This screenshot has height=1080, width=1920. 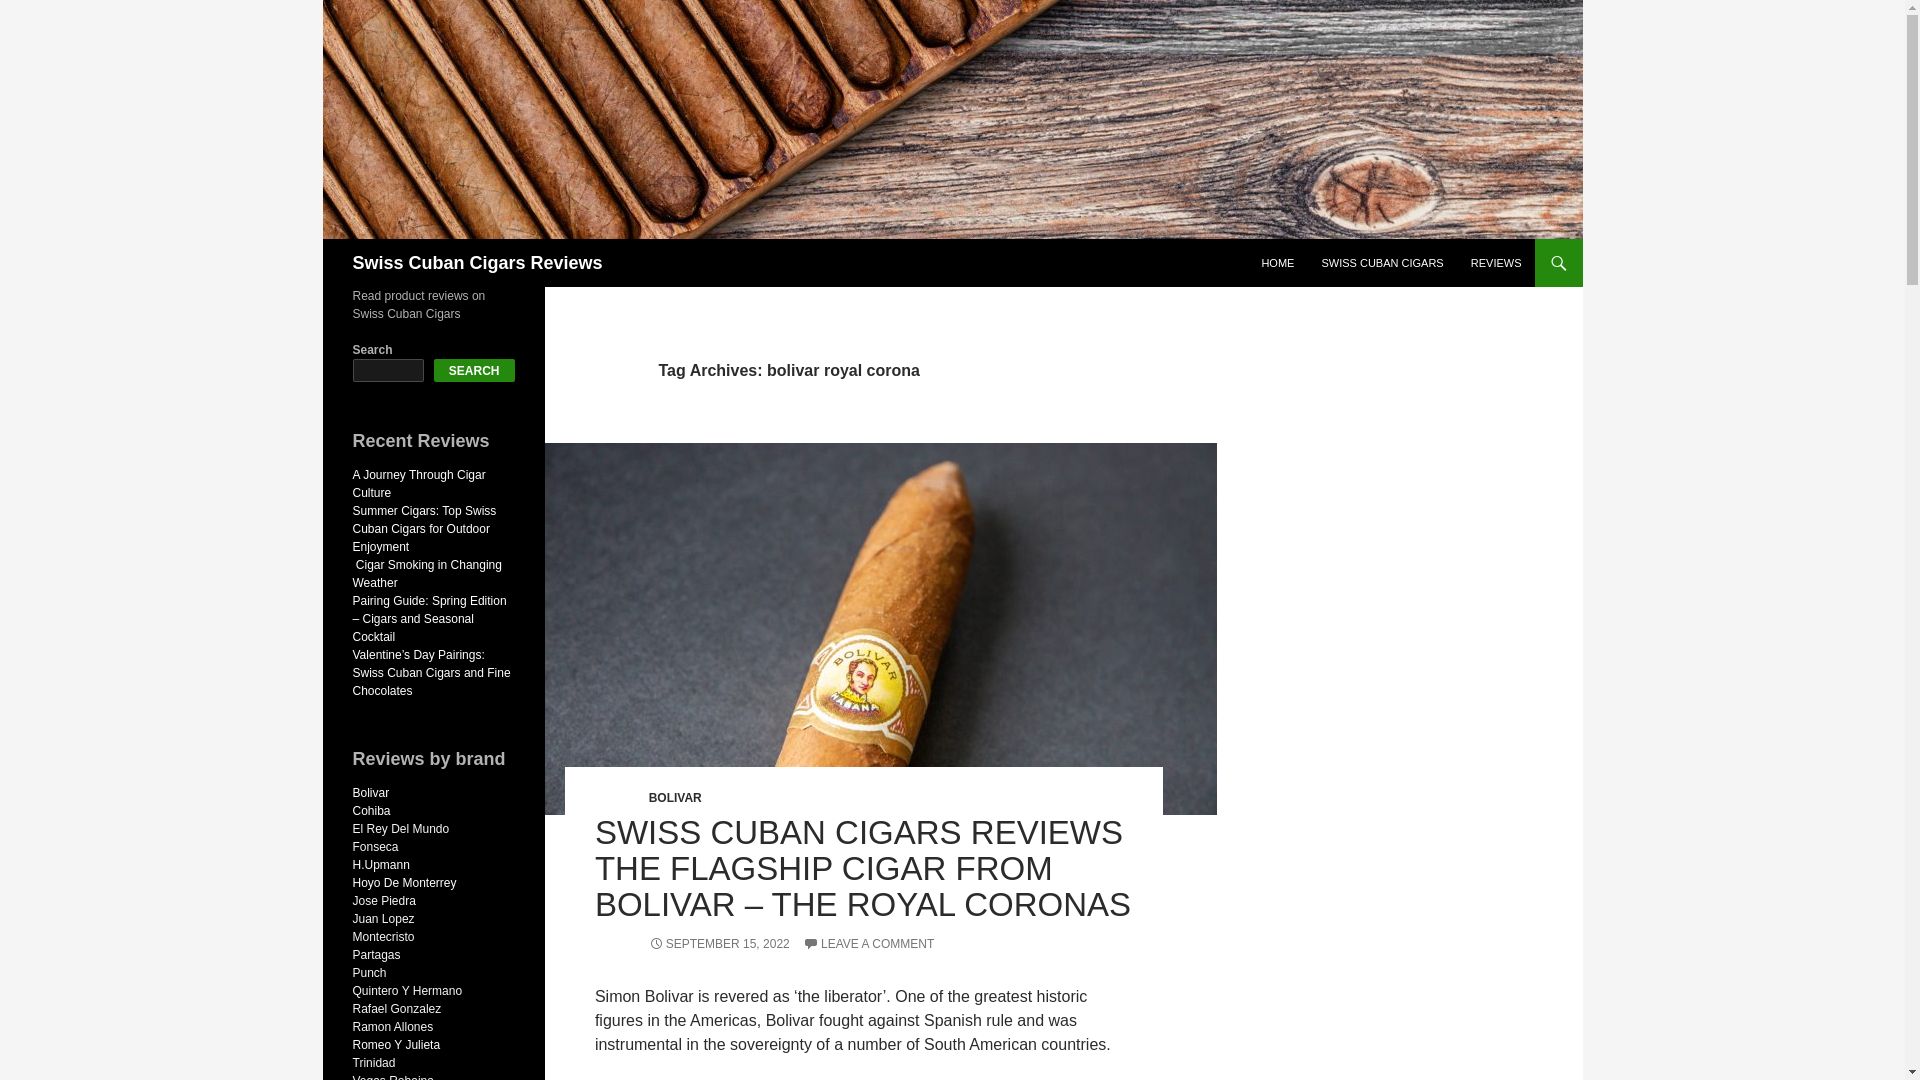 What do you see at coordinates (474, 370) in the screenshot?
I see `SEARCH` at bounding box center [474, 370].